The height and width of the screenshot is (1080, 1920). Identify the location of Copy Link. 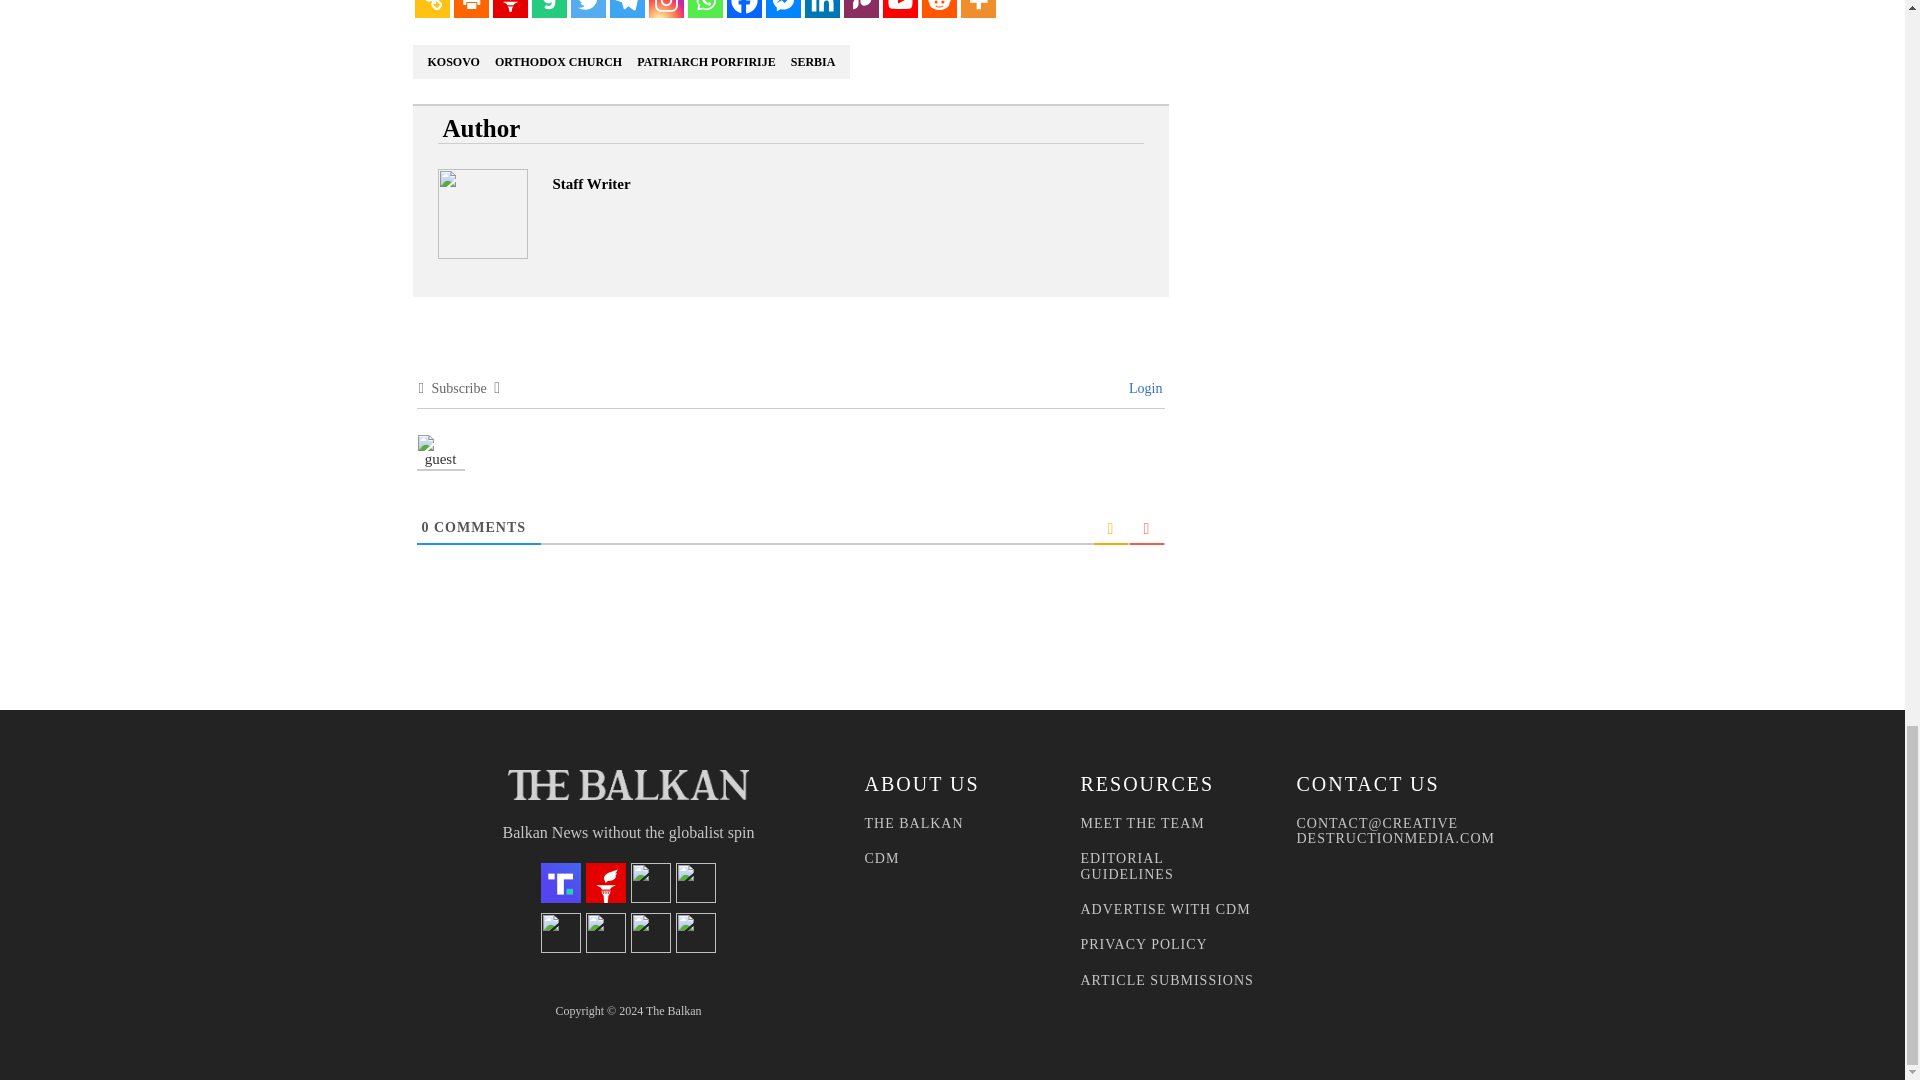
(432, 9).